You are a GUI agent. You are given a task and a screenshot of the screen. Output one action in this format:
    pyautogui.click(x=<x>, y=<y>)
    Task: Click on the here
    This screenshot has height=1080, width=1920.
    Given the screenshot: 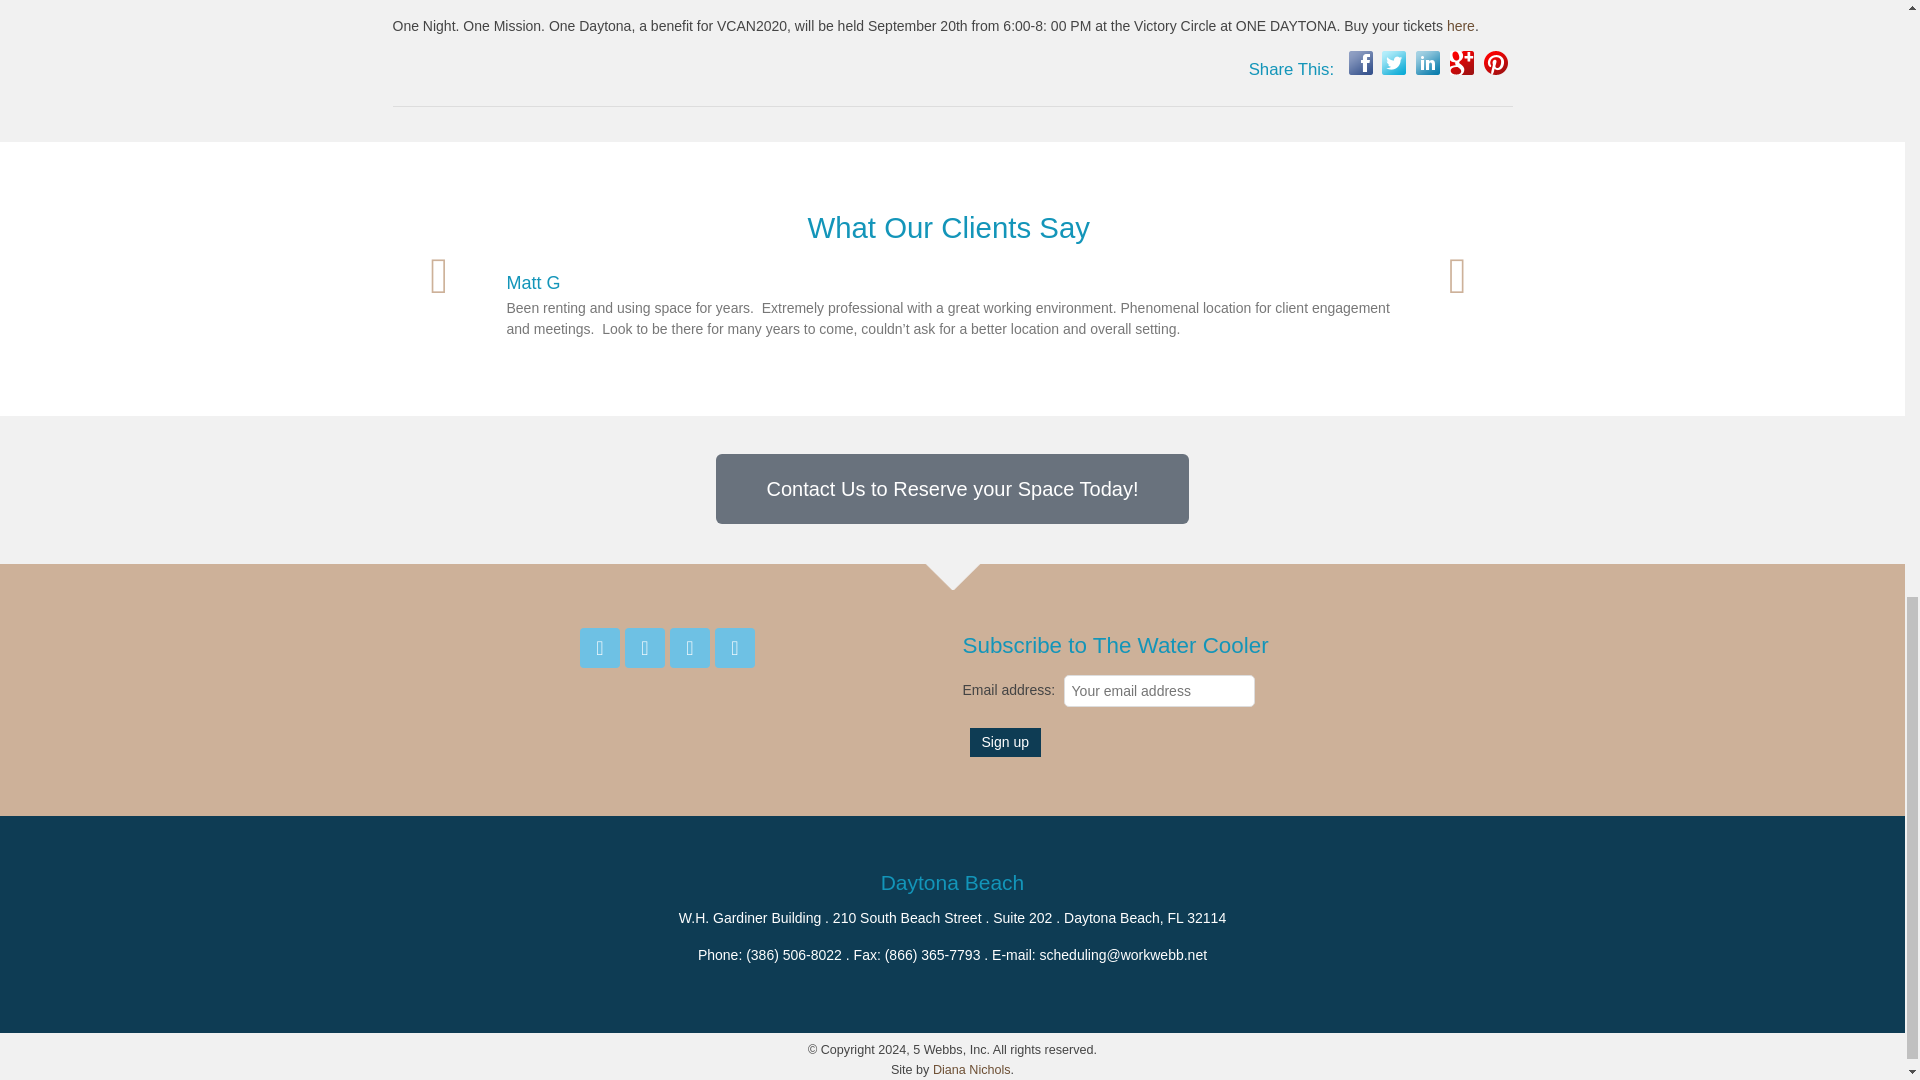 What is the action you would take?
    pyautogui.click(x=1460, y=26)
    